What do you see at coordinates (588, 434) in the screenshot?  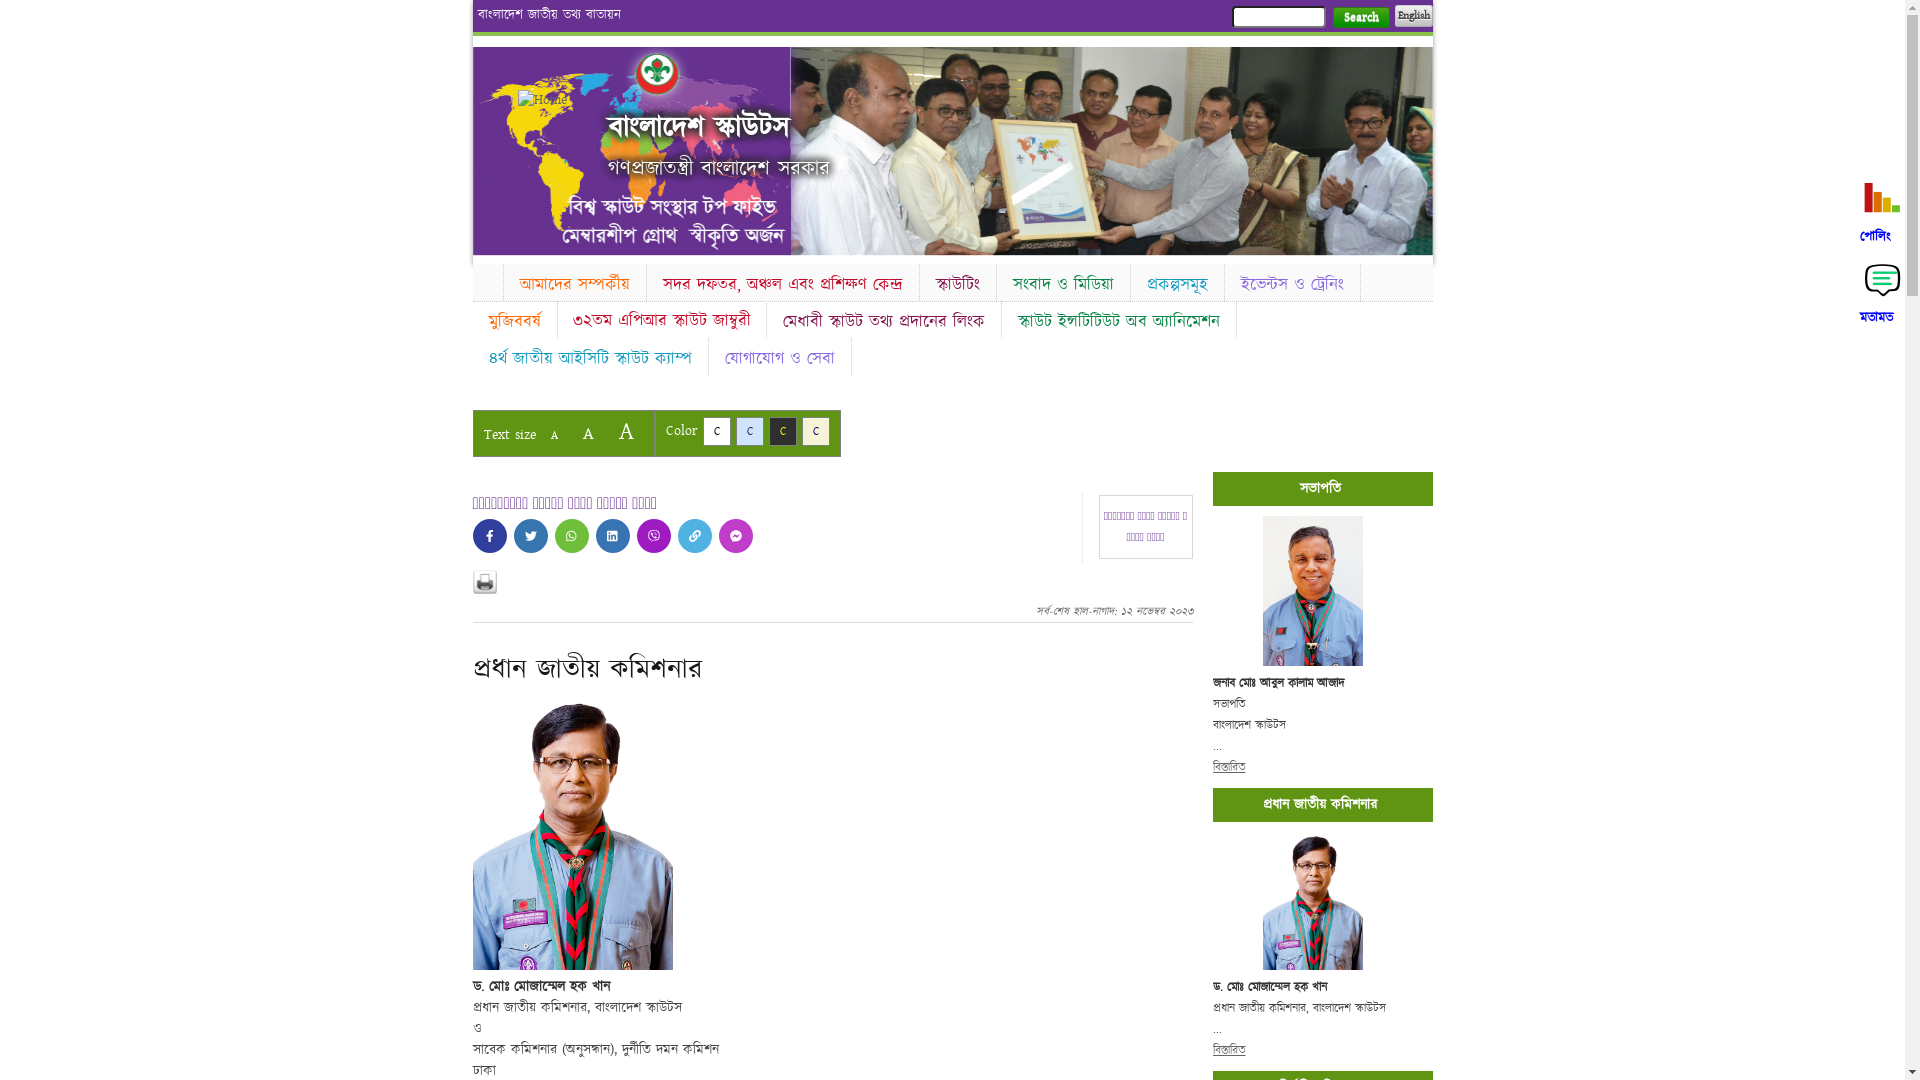 I see `A` at bounding box center [588, 434].